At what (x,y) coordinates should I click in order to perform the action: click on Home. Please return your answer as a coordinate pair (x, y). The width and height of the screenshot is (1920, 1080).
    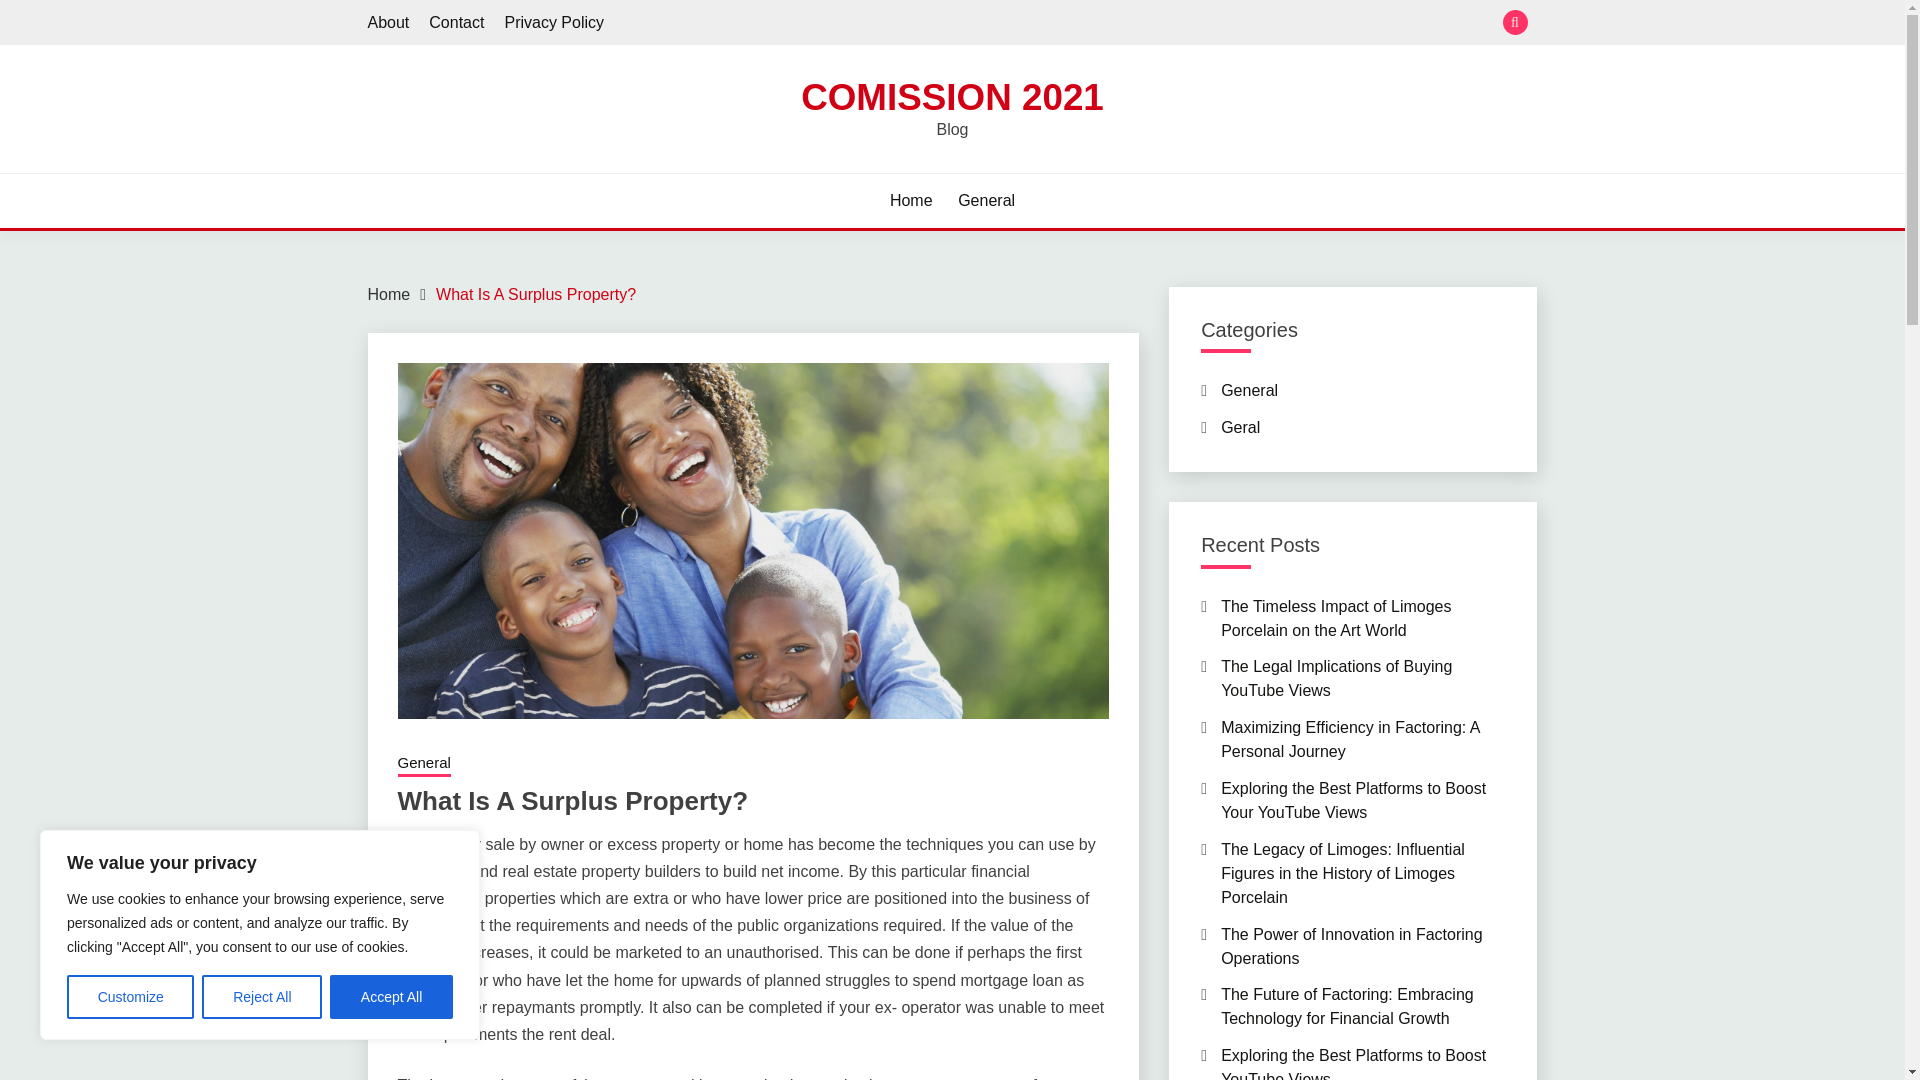
    Looking at the image, I should click on (389, 294).